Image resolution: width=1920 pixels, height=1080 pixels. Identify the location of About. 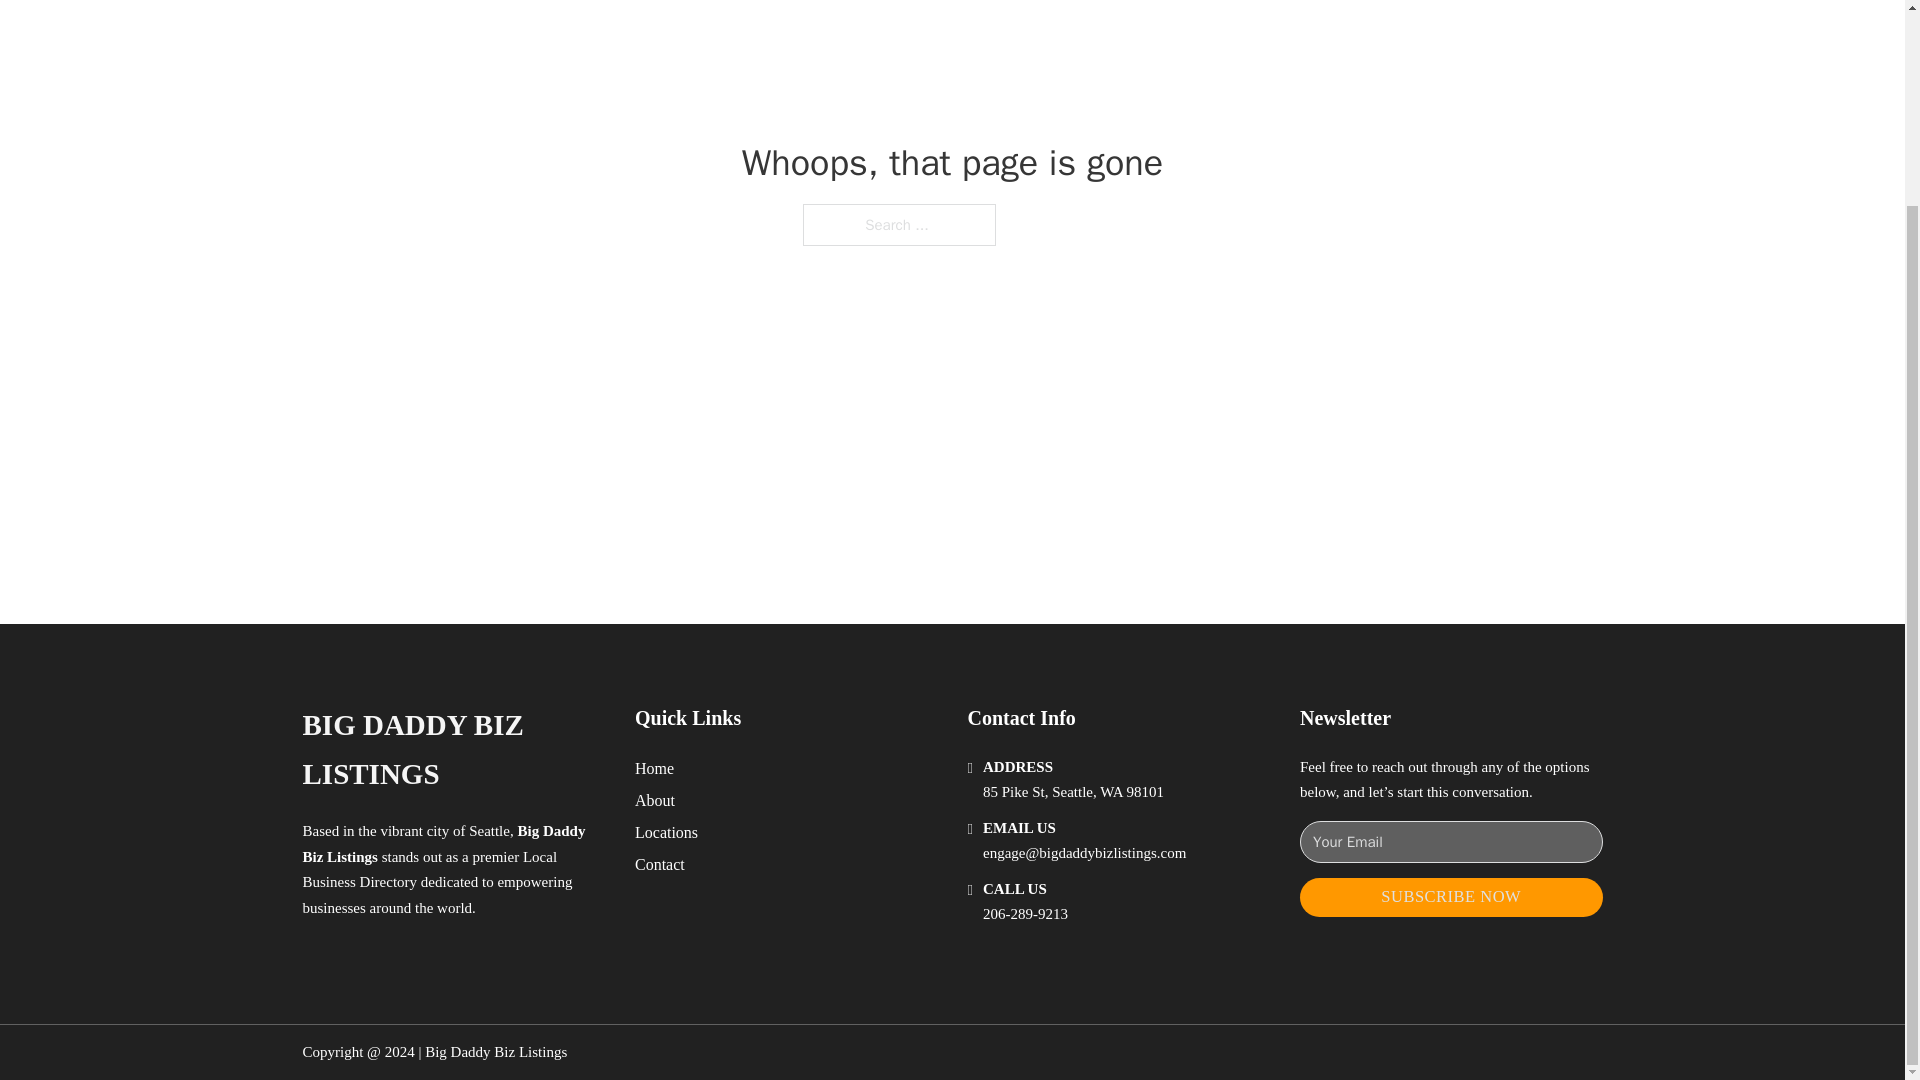
(655, 800).